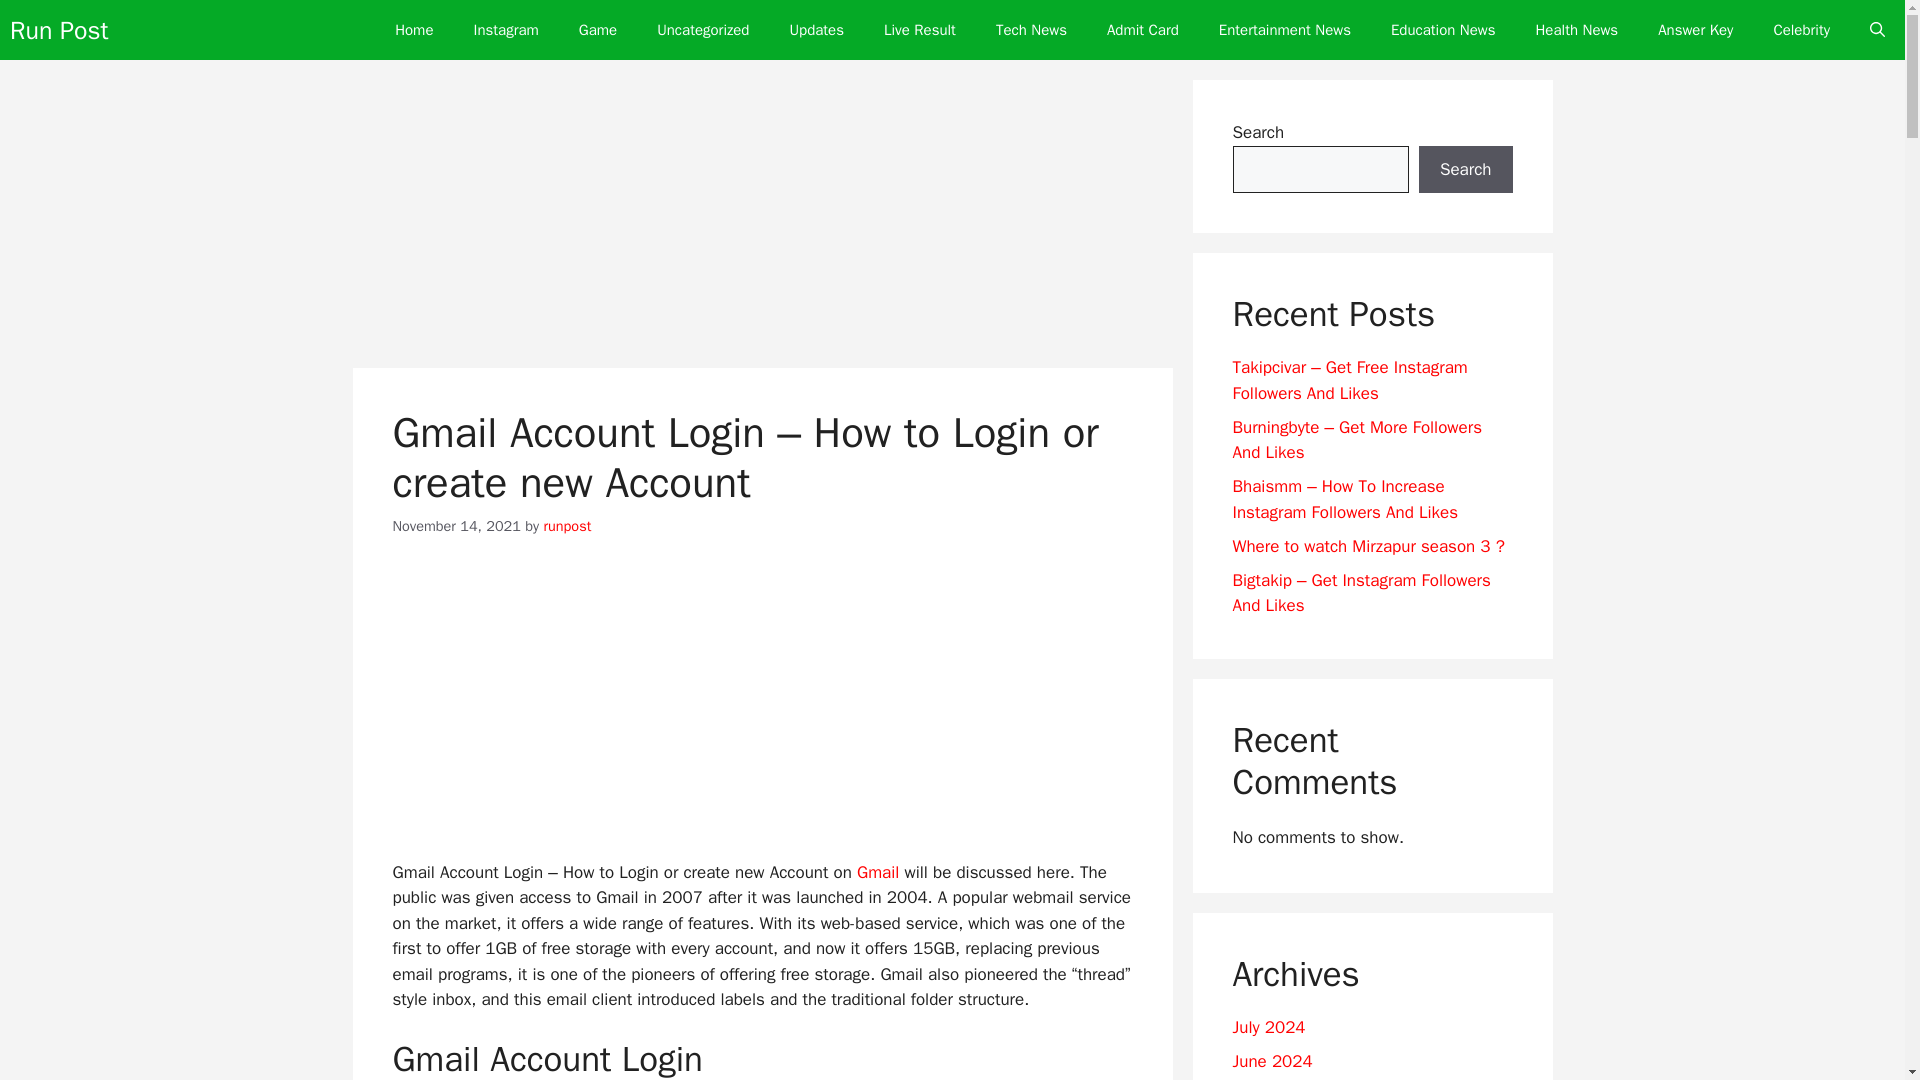  What do you see at coordinates (598, 30) in the screenshot?
I see `Game` at bounding box center [598, 30].